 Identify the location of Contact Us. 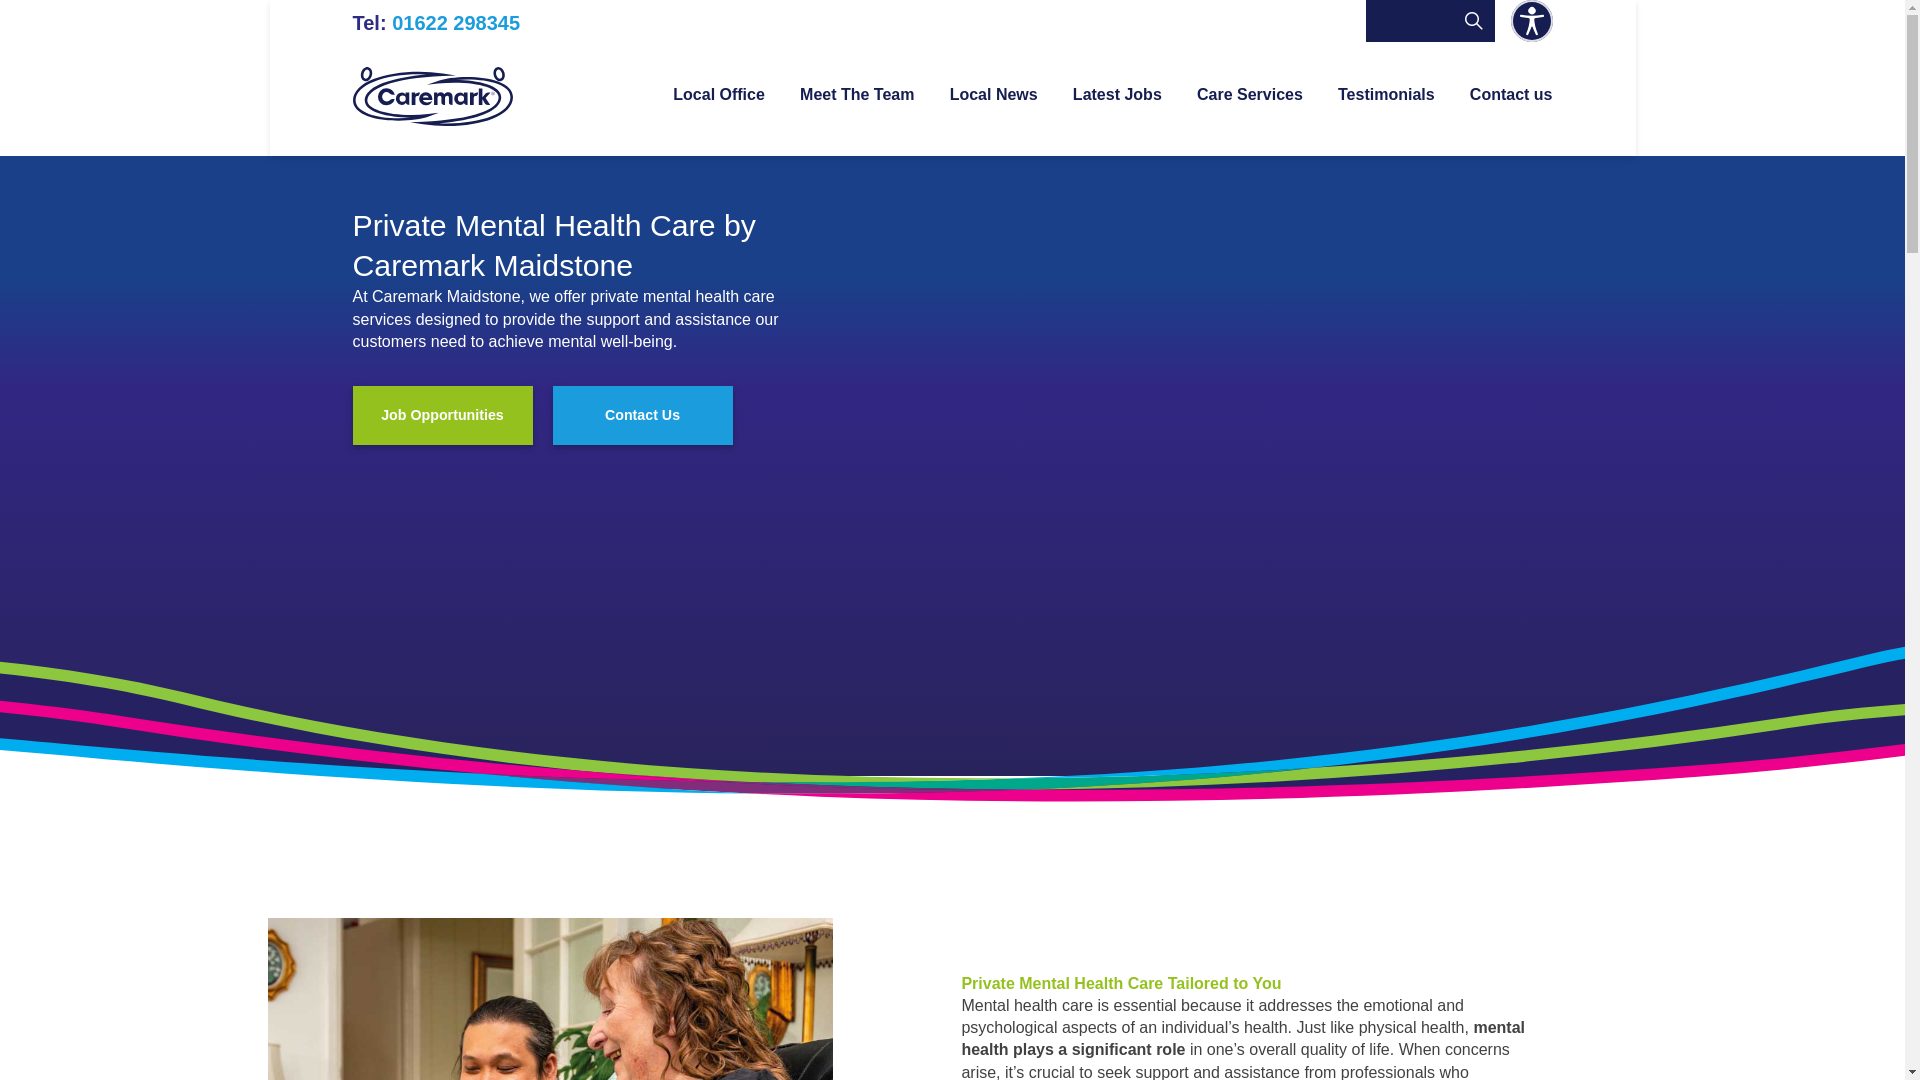
(642, 414).